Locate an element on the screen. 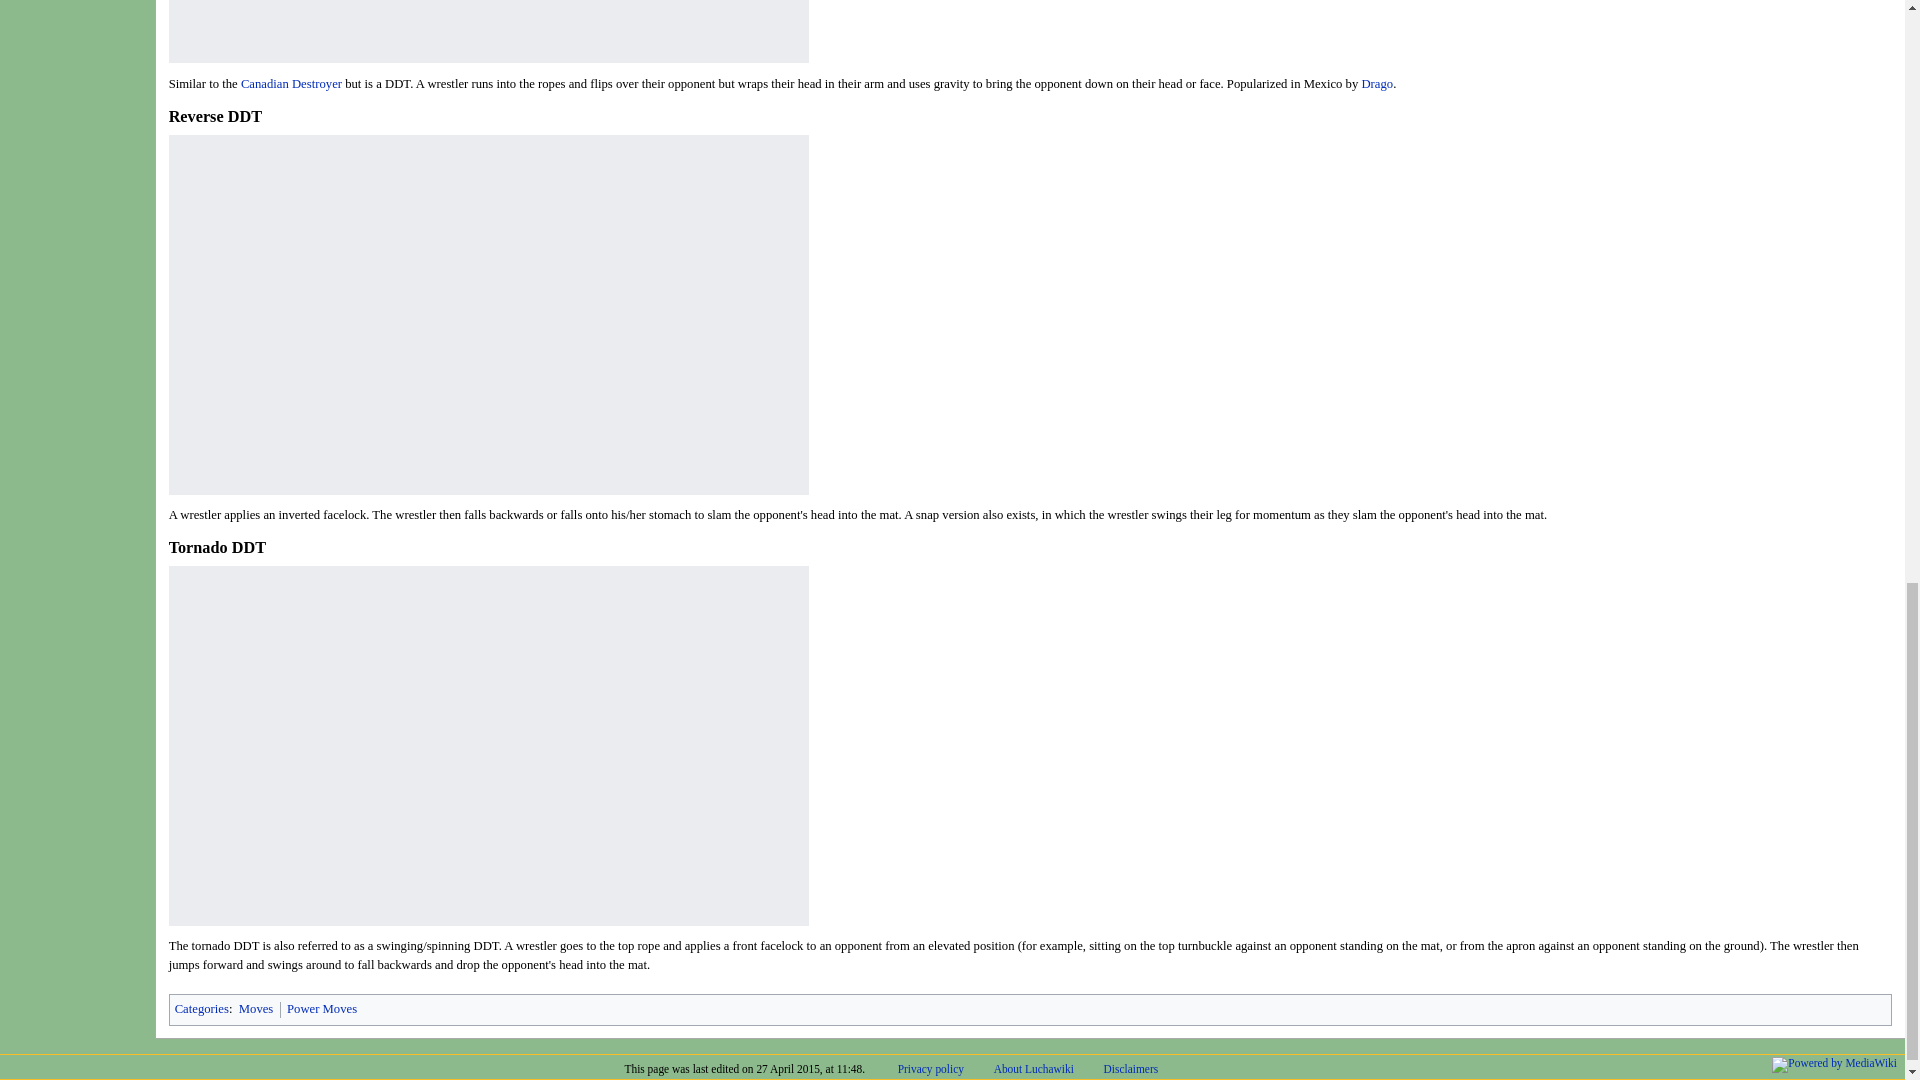  Category:Moves is located at coordinates (256, 1009).